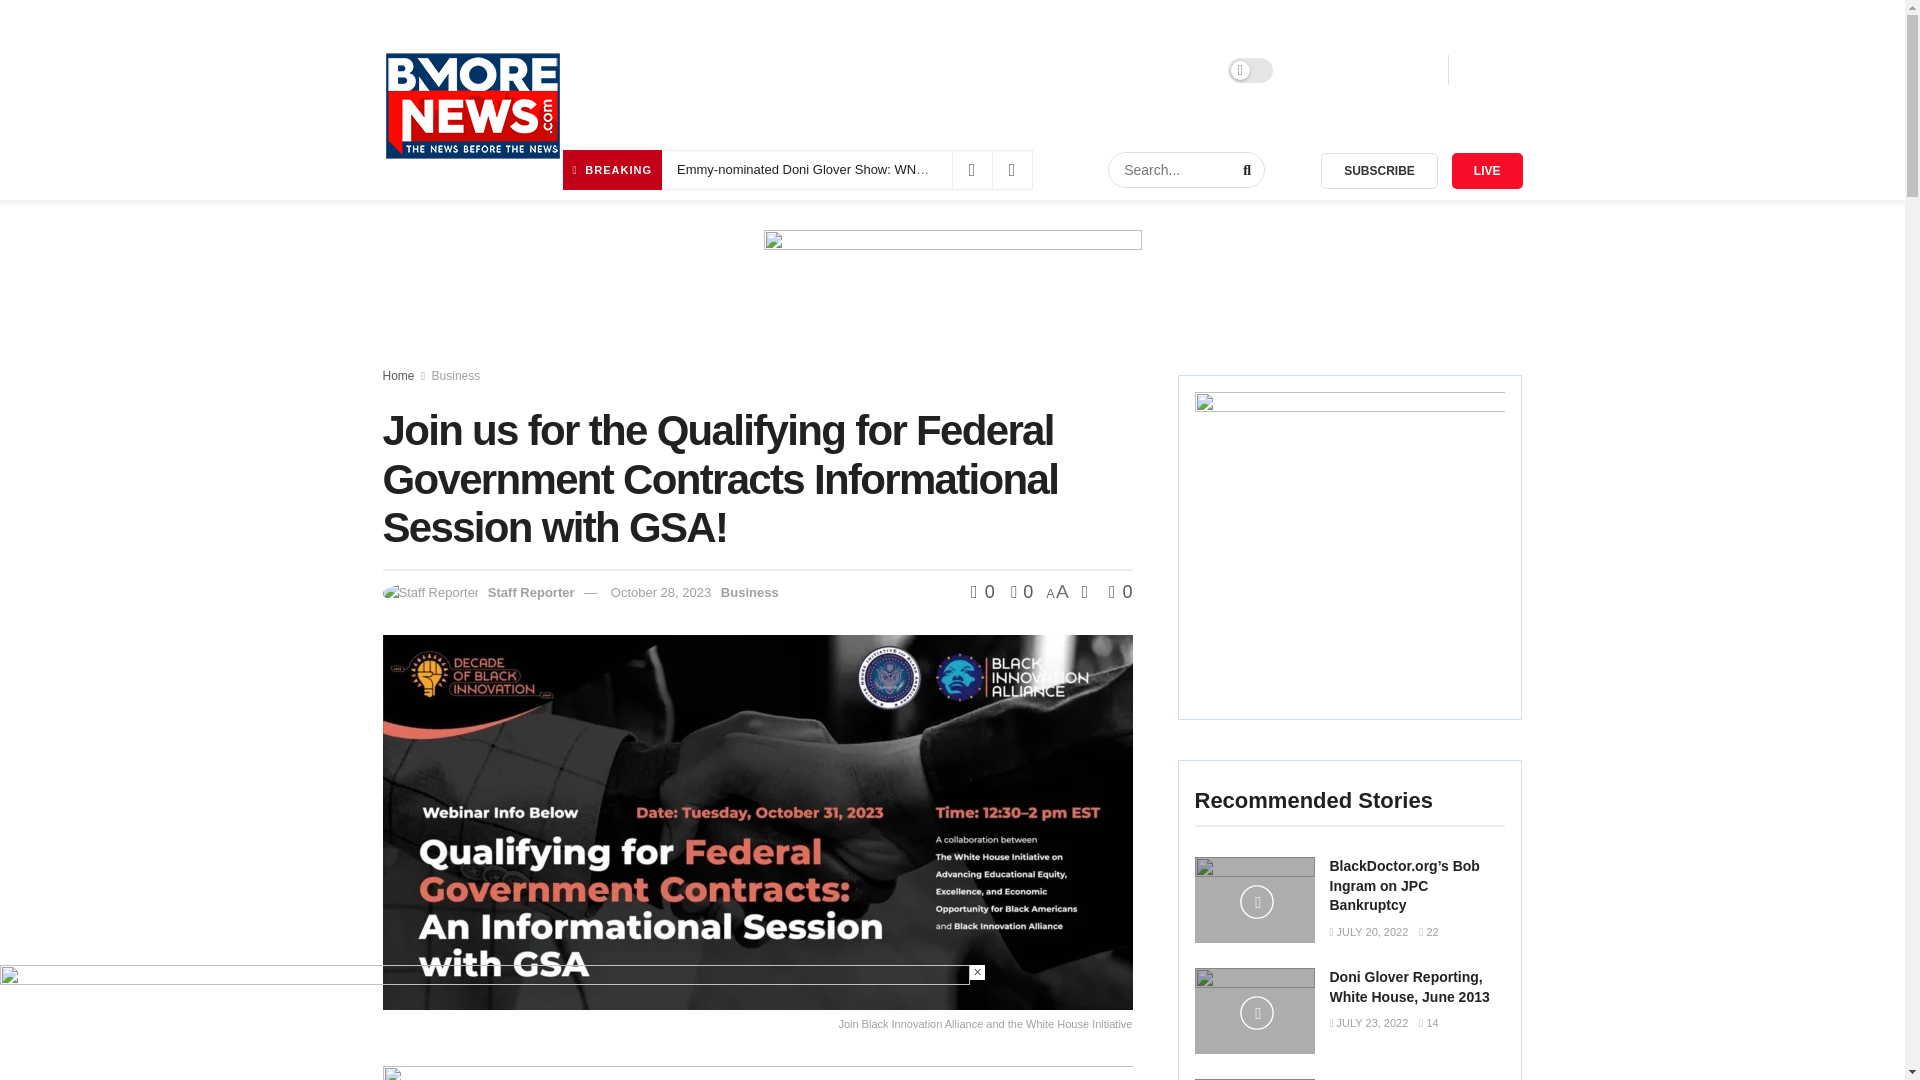 This screenshot has height=1080, width=1920. What do you see at coordinates (1325, 70) in the screenshot?
I see `Login` at bounding box center [1325, 70].